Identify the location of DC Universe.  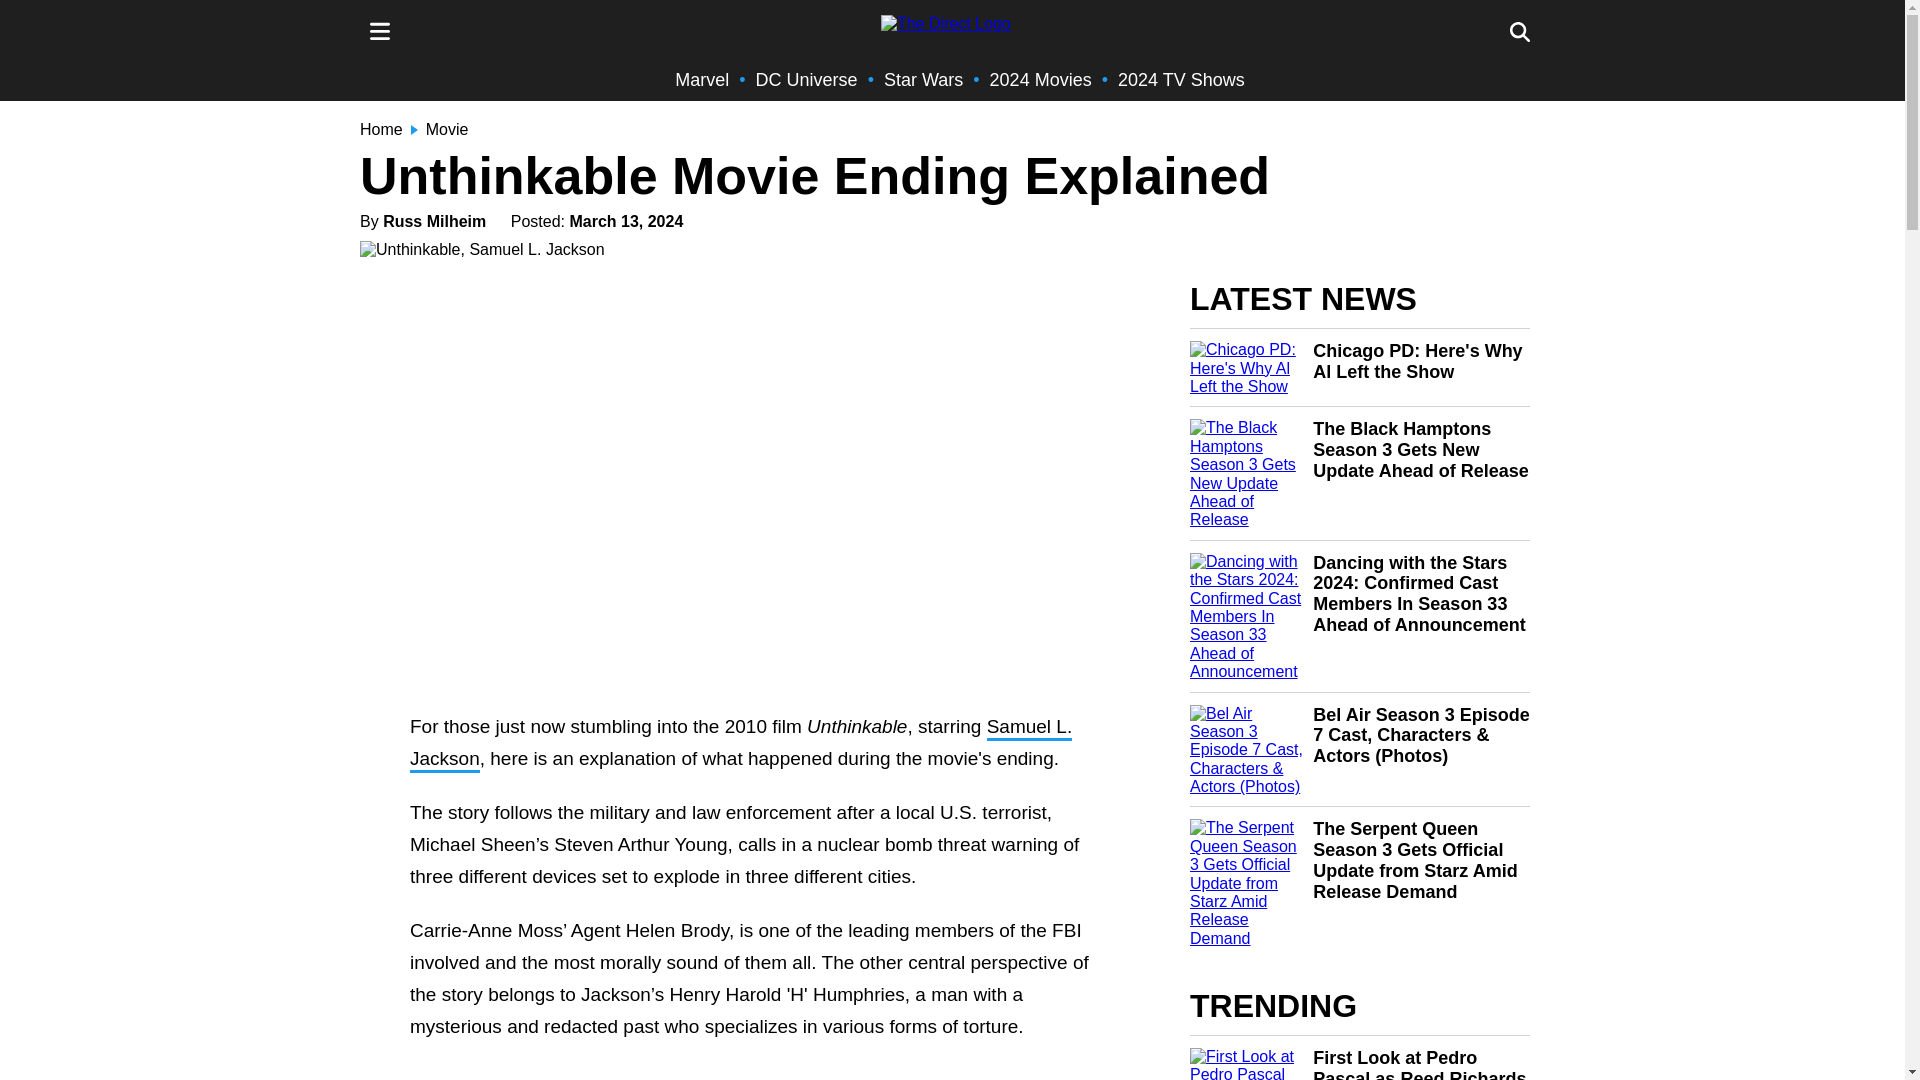
(807, 80).